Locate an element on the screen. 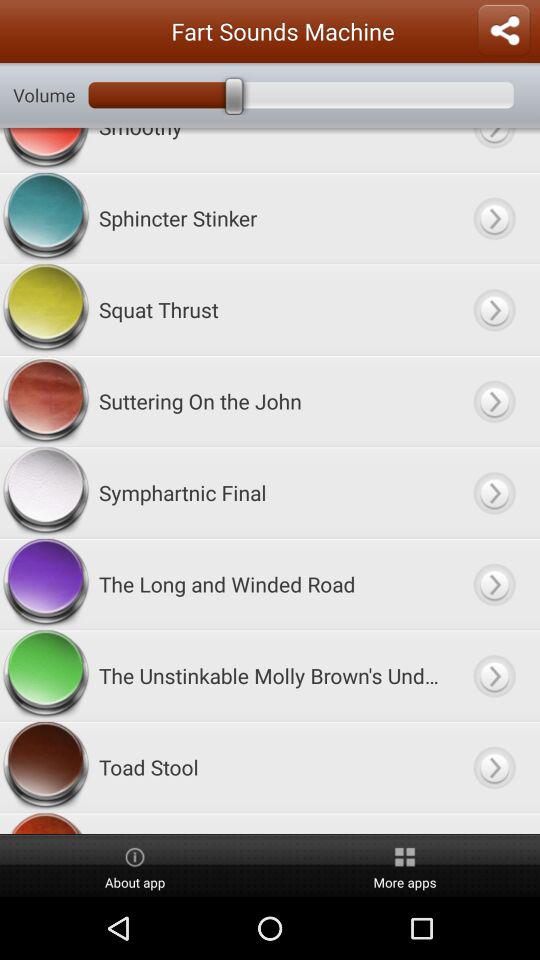 This screenshot has width=540, height=960. share fart sounds is located at coordinates (504, 31).